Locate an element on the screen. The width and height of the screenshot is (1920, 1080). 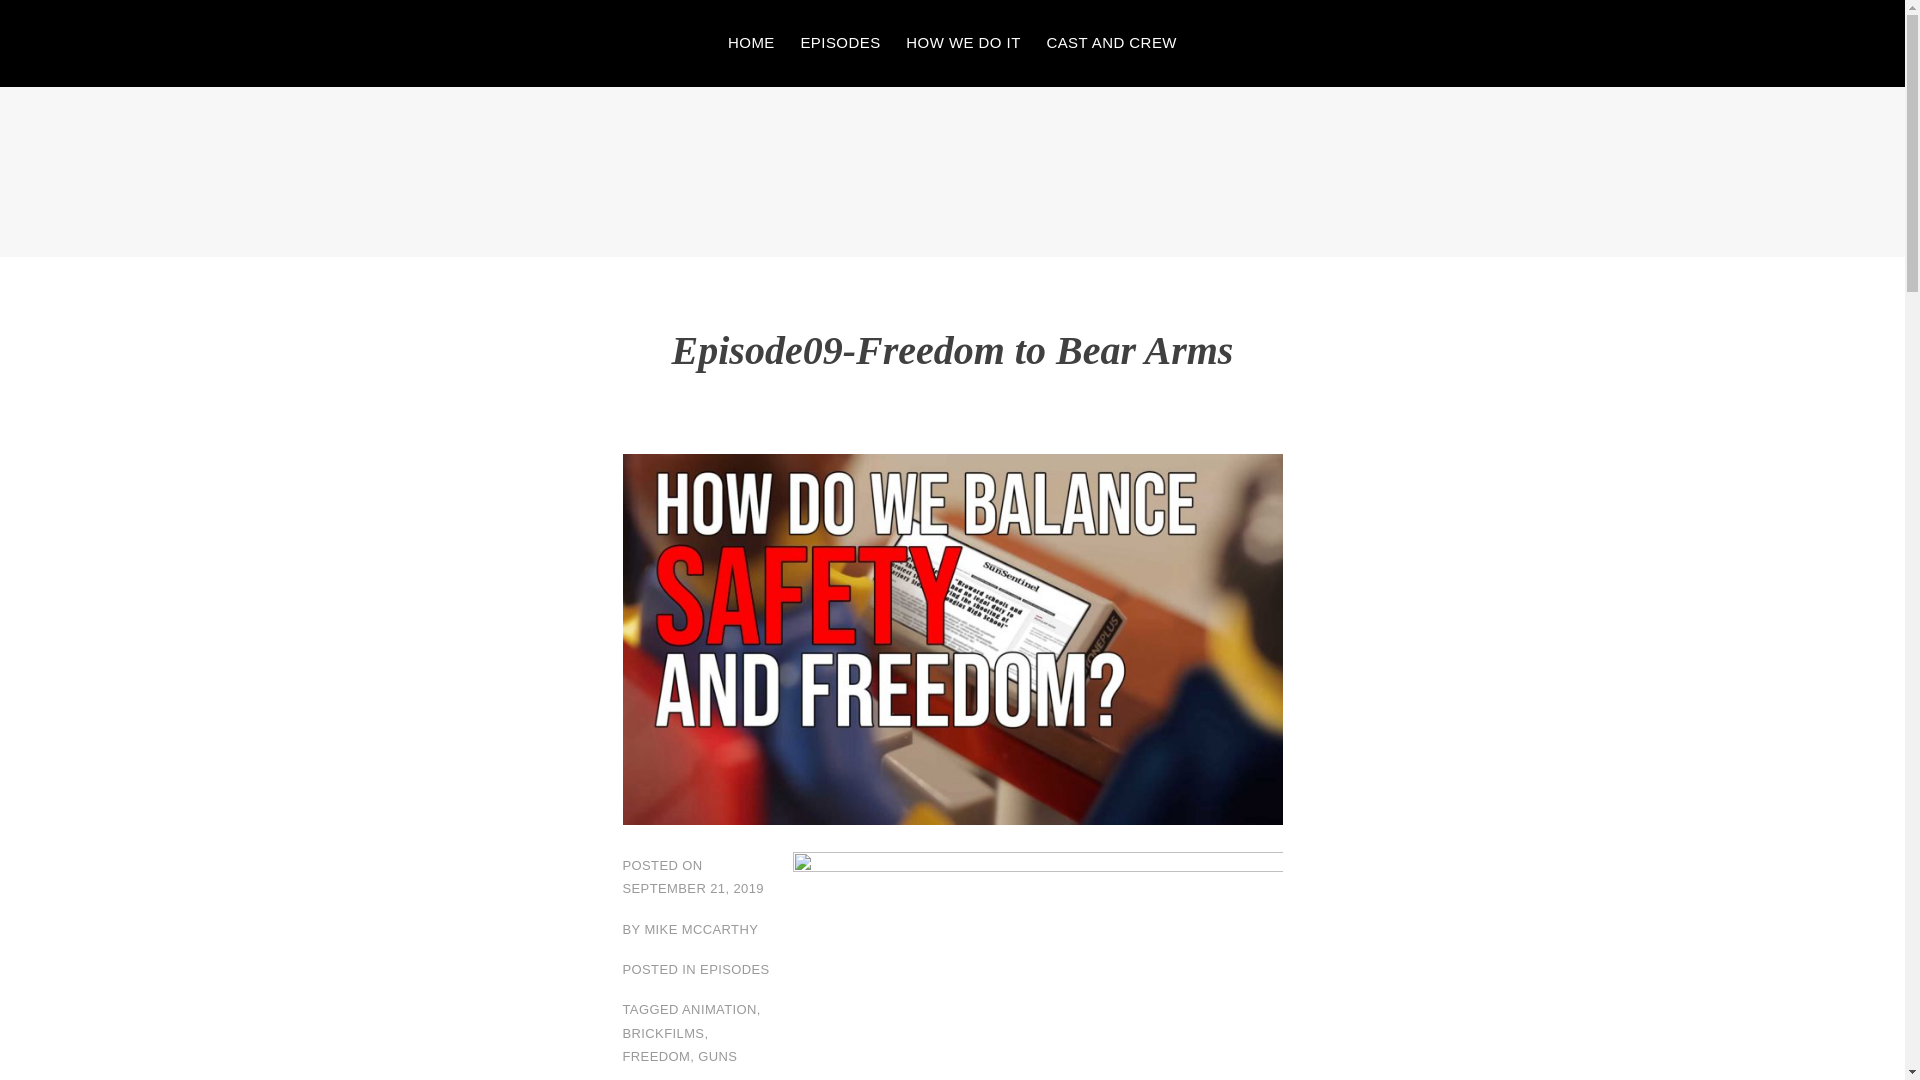
FREEDOM is located at coordinates (656, 1056).